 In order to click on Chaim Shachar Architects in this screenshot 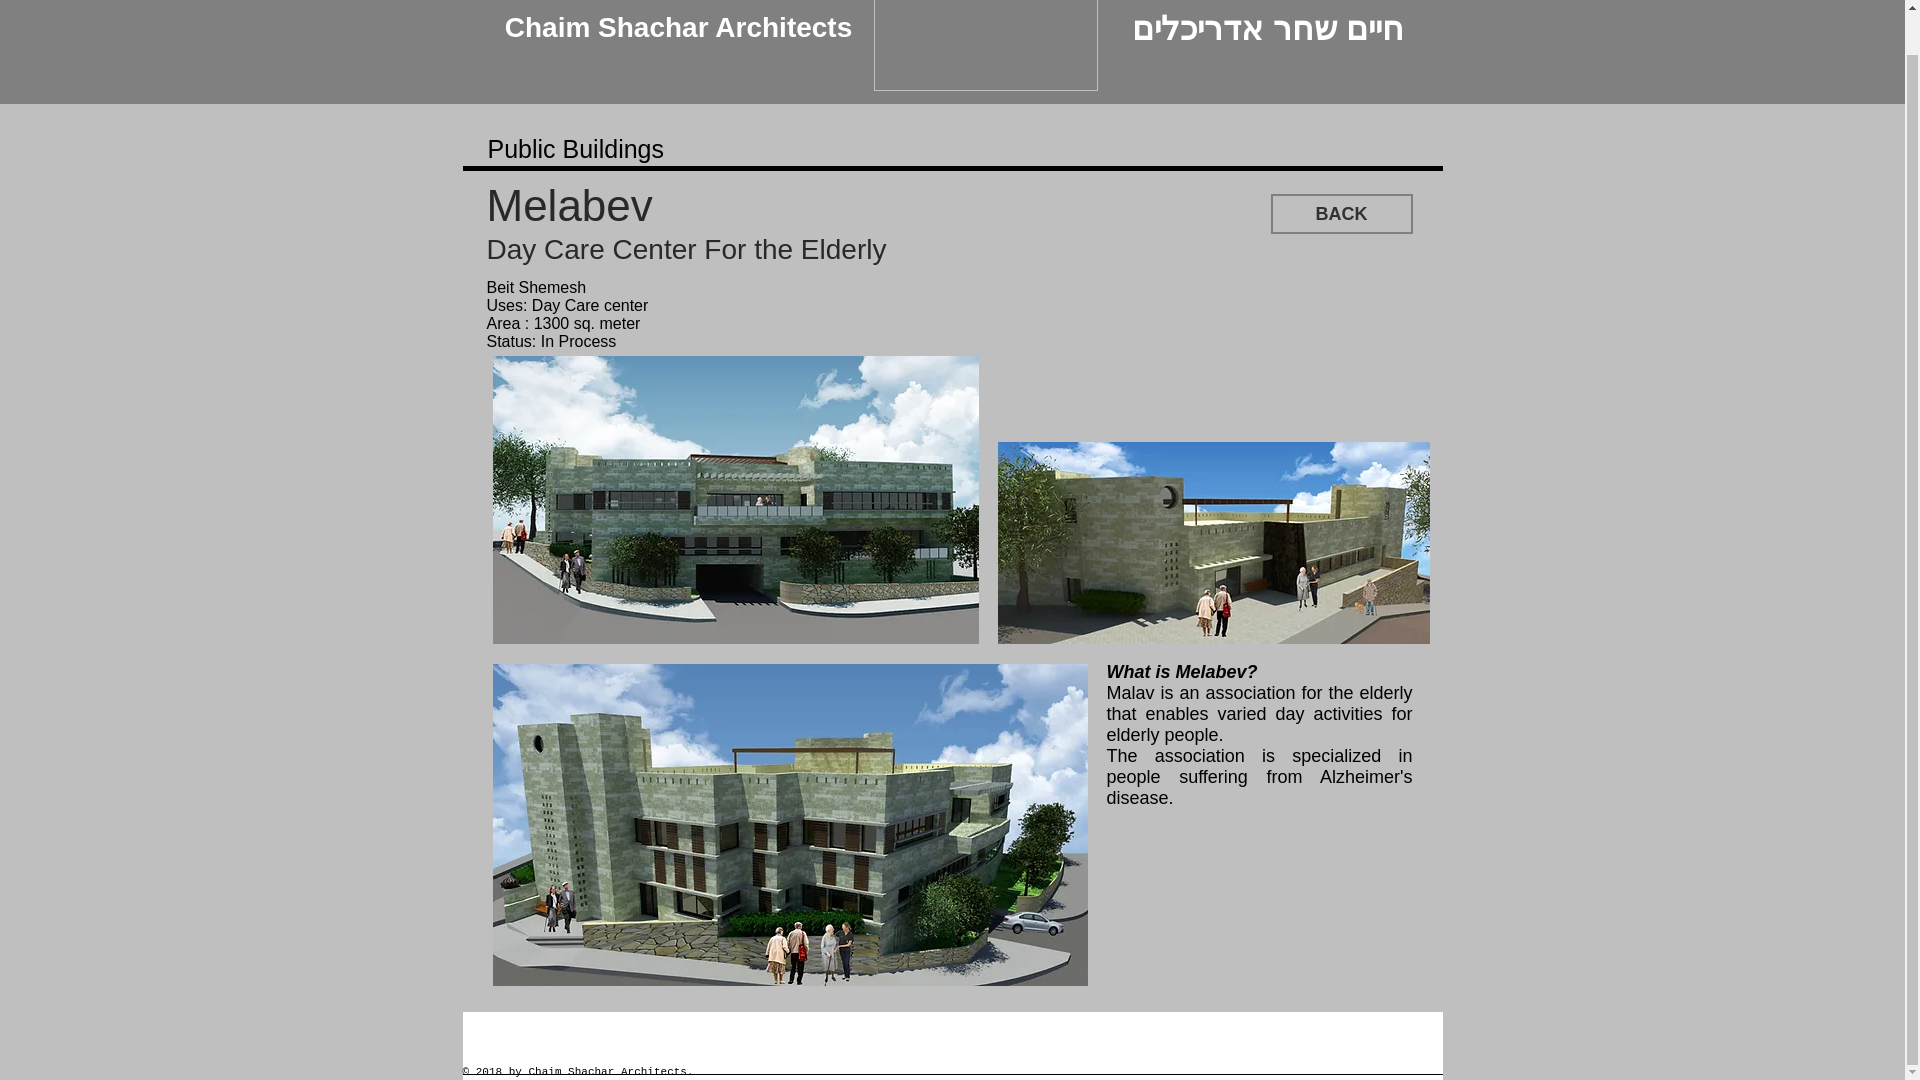, I will do `click(678, 30)`.